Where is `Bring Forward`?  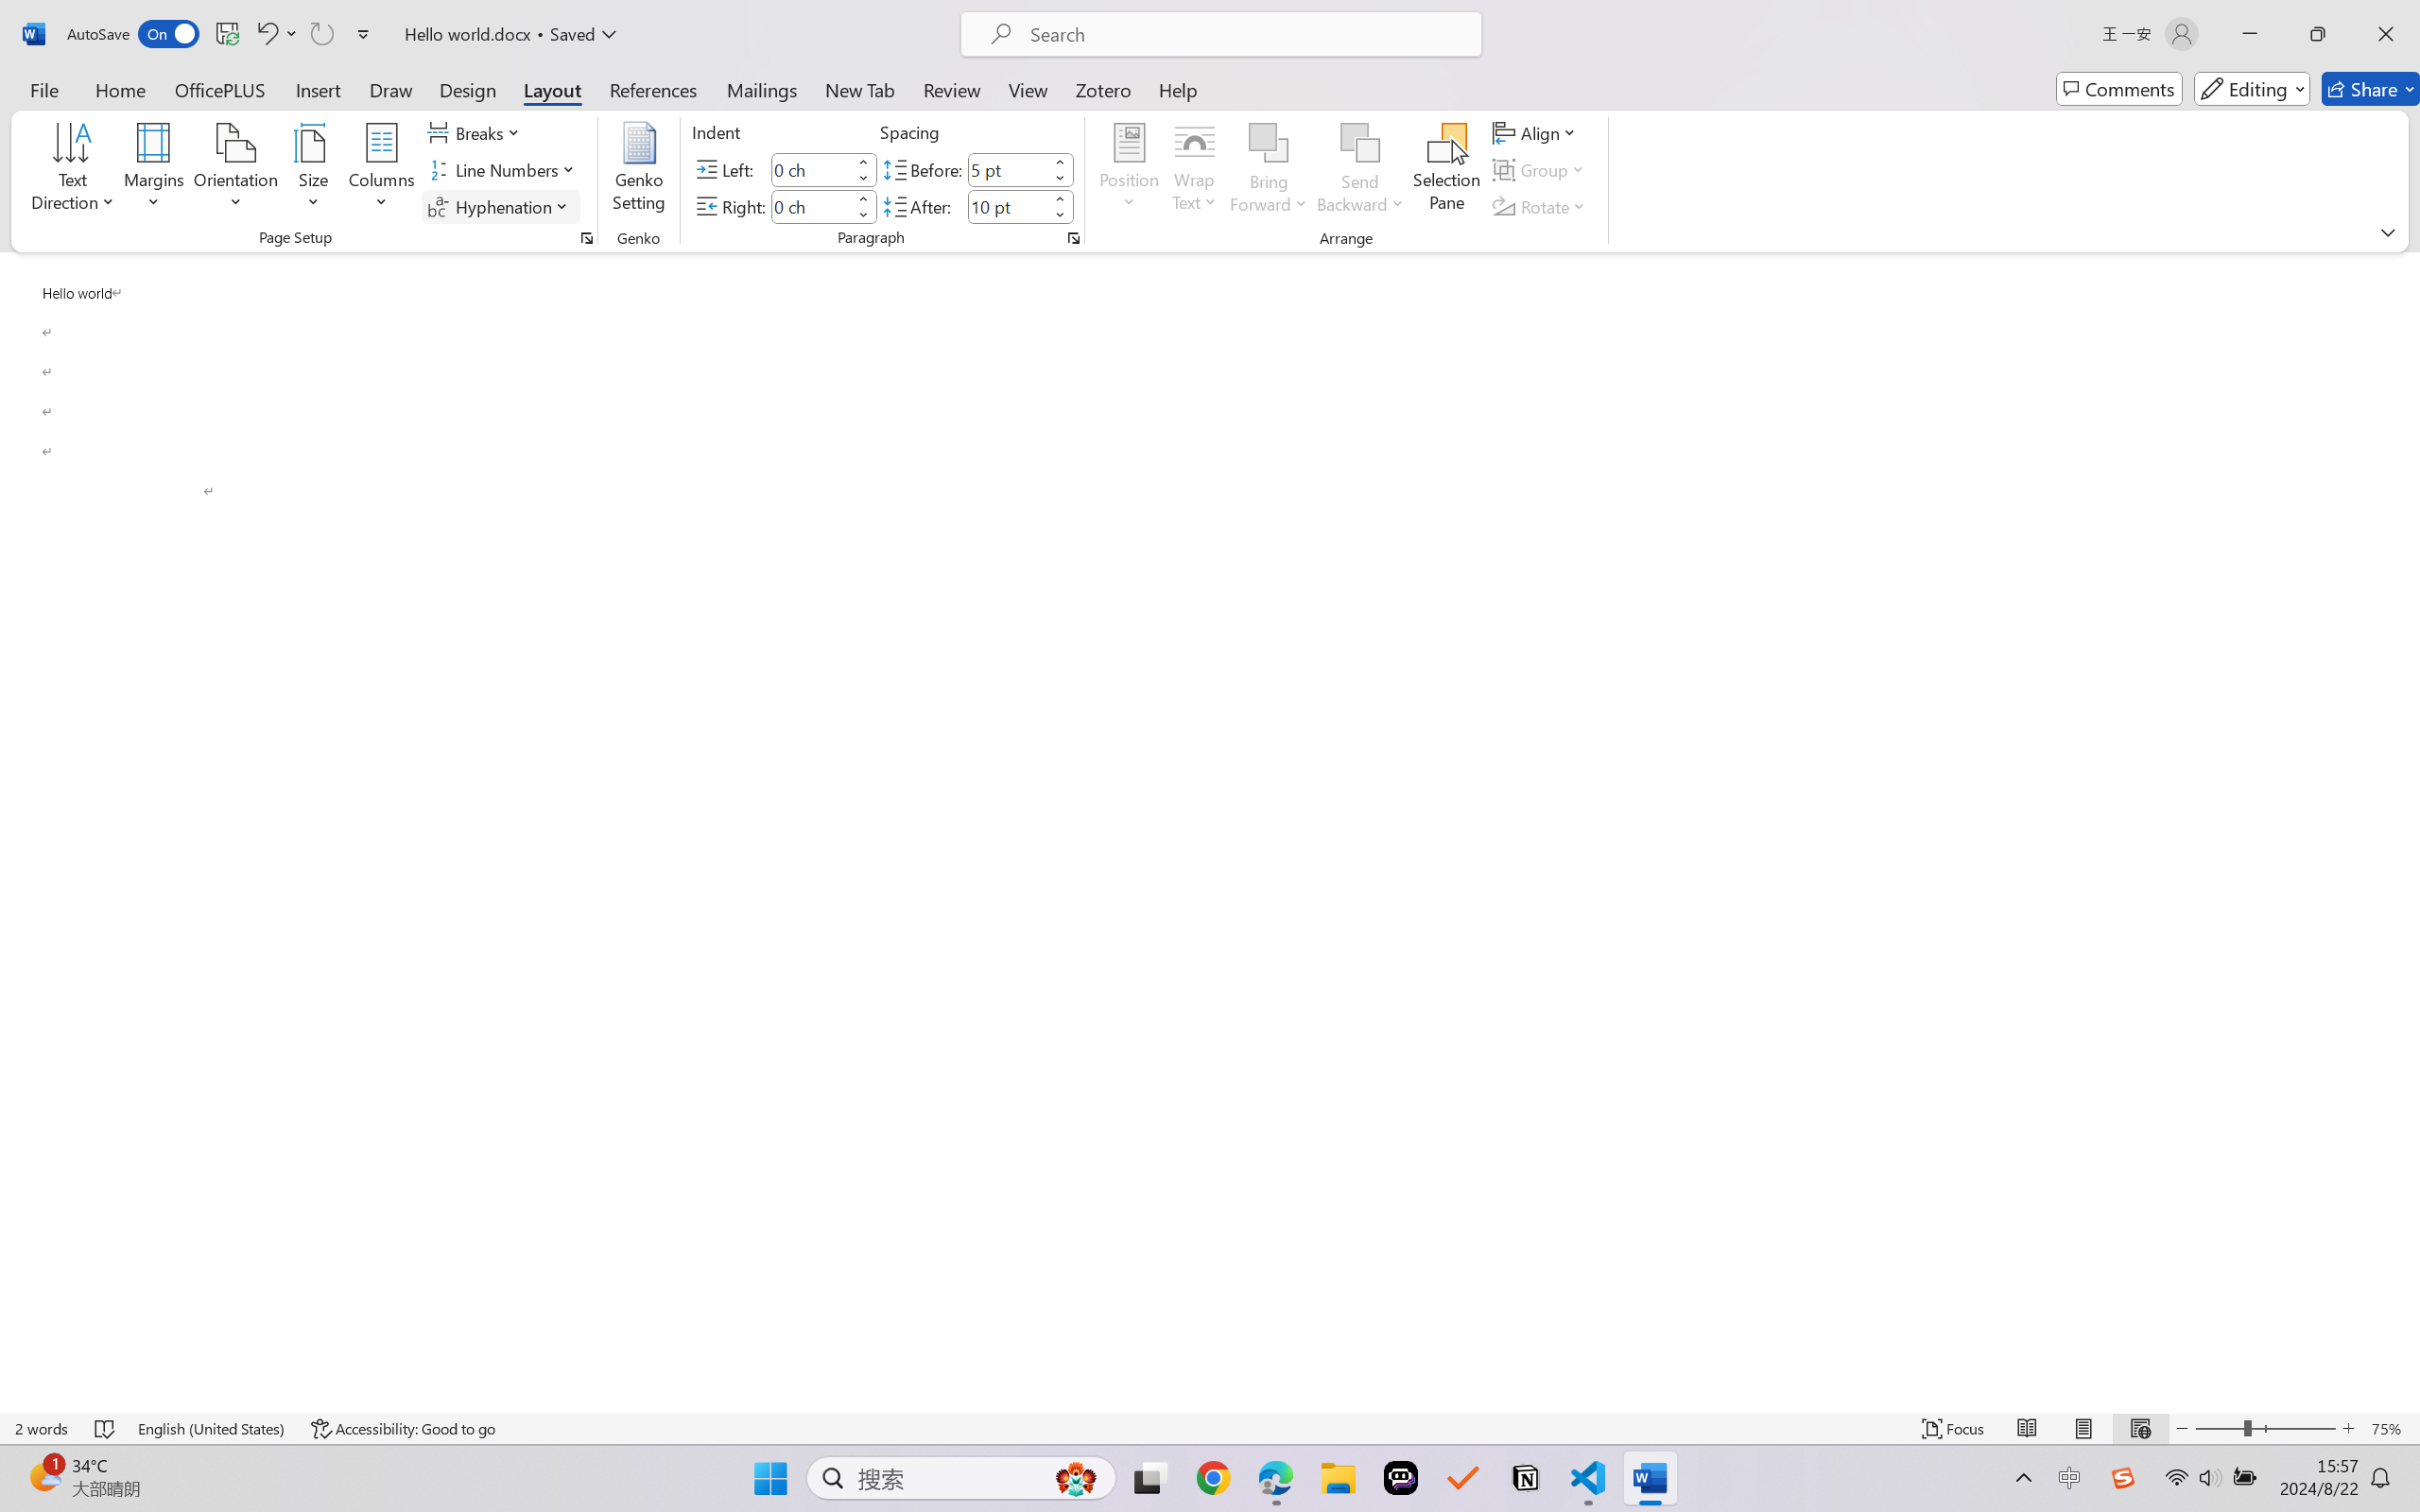 Bring Forward is located at coordinates (1269, 170).